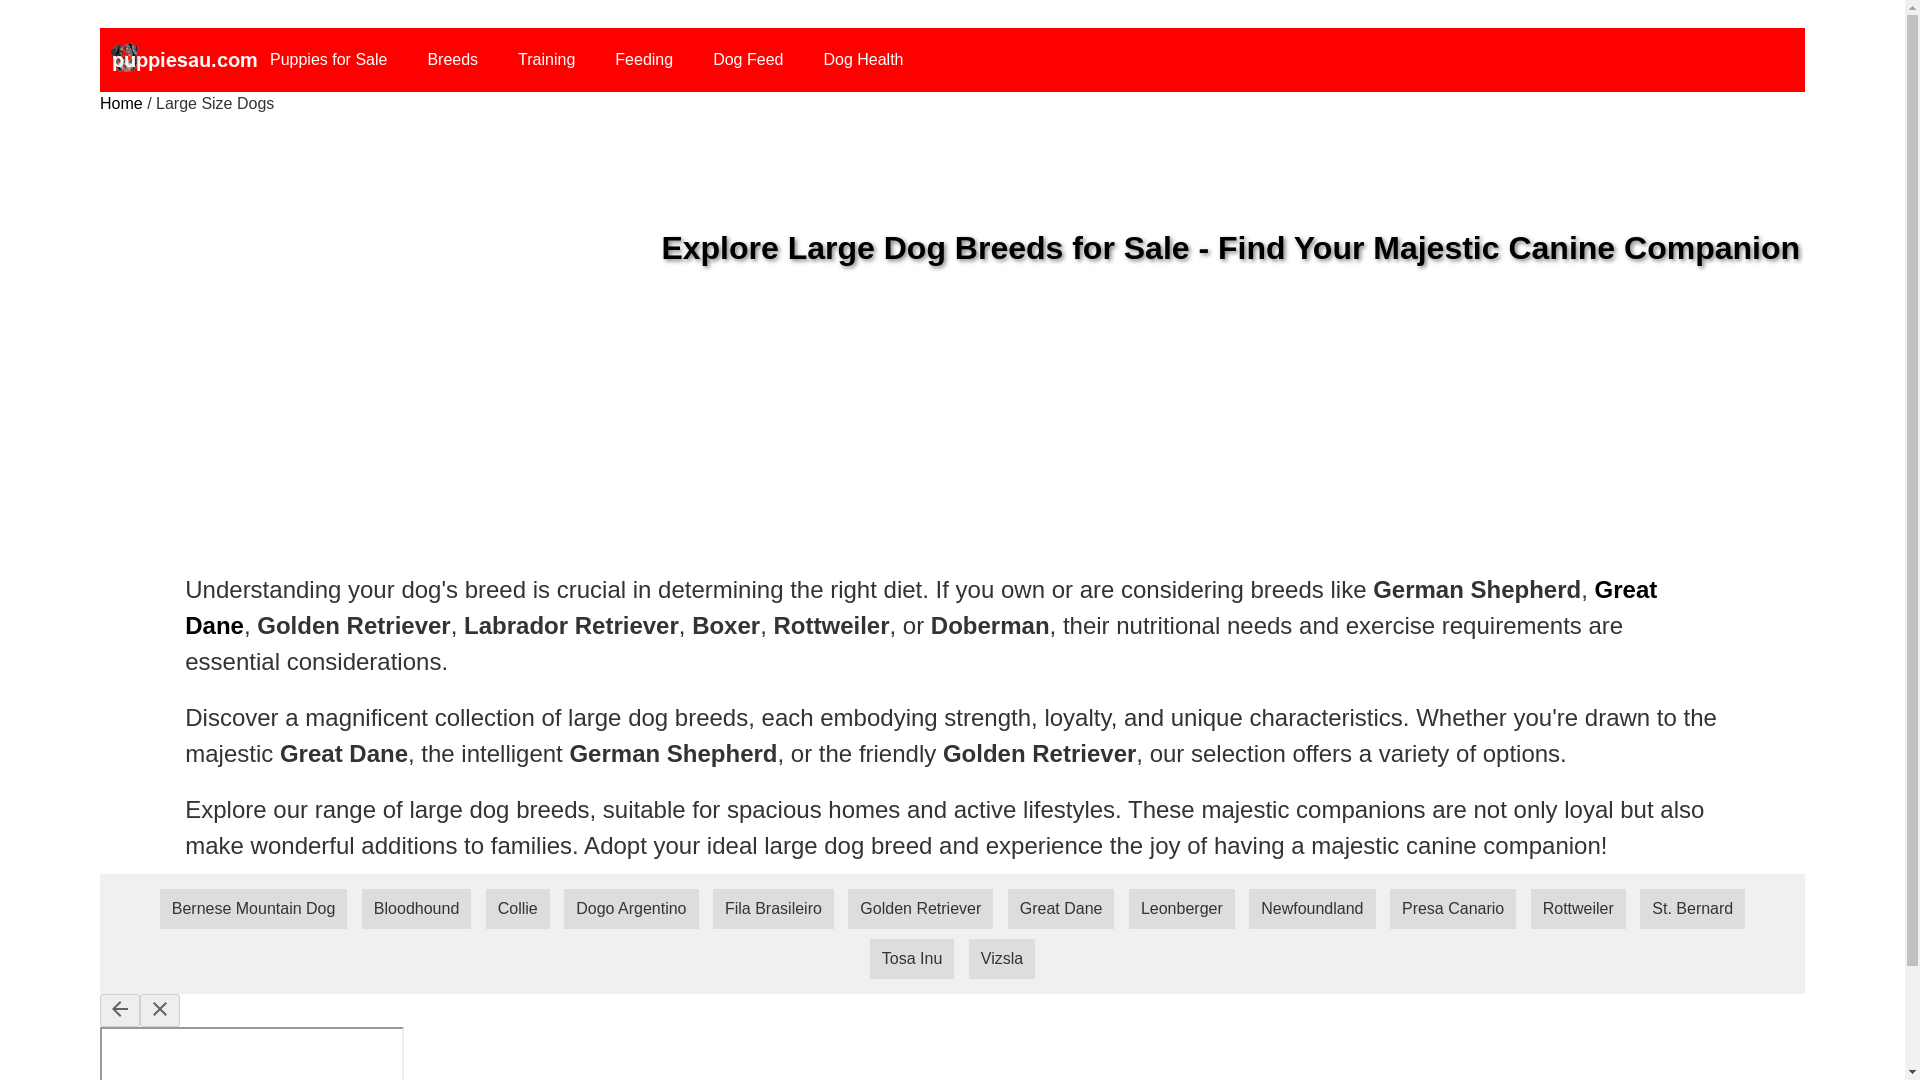  What do you see at coordinates (416, 908) in the screenshot?
I see `Bloodhound` at bounding box center [416, 908].